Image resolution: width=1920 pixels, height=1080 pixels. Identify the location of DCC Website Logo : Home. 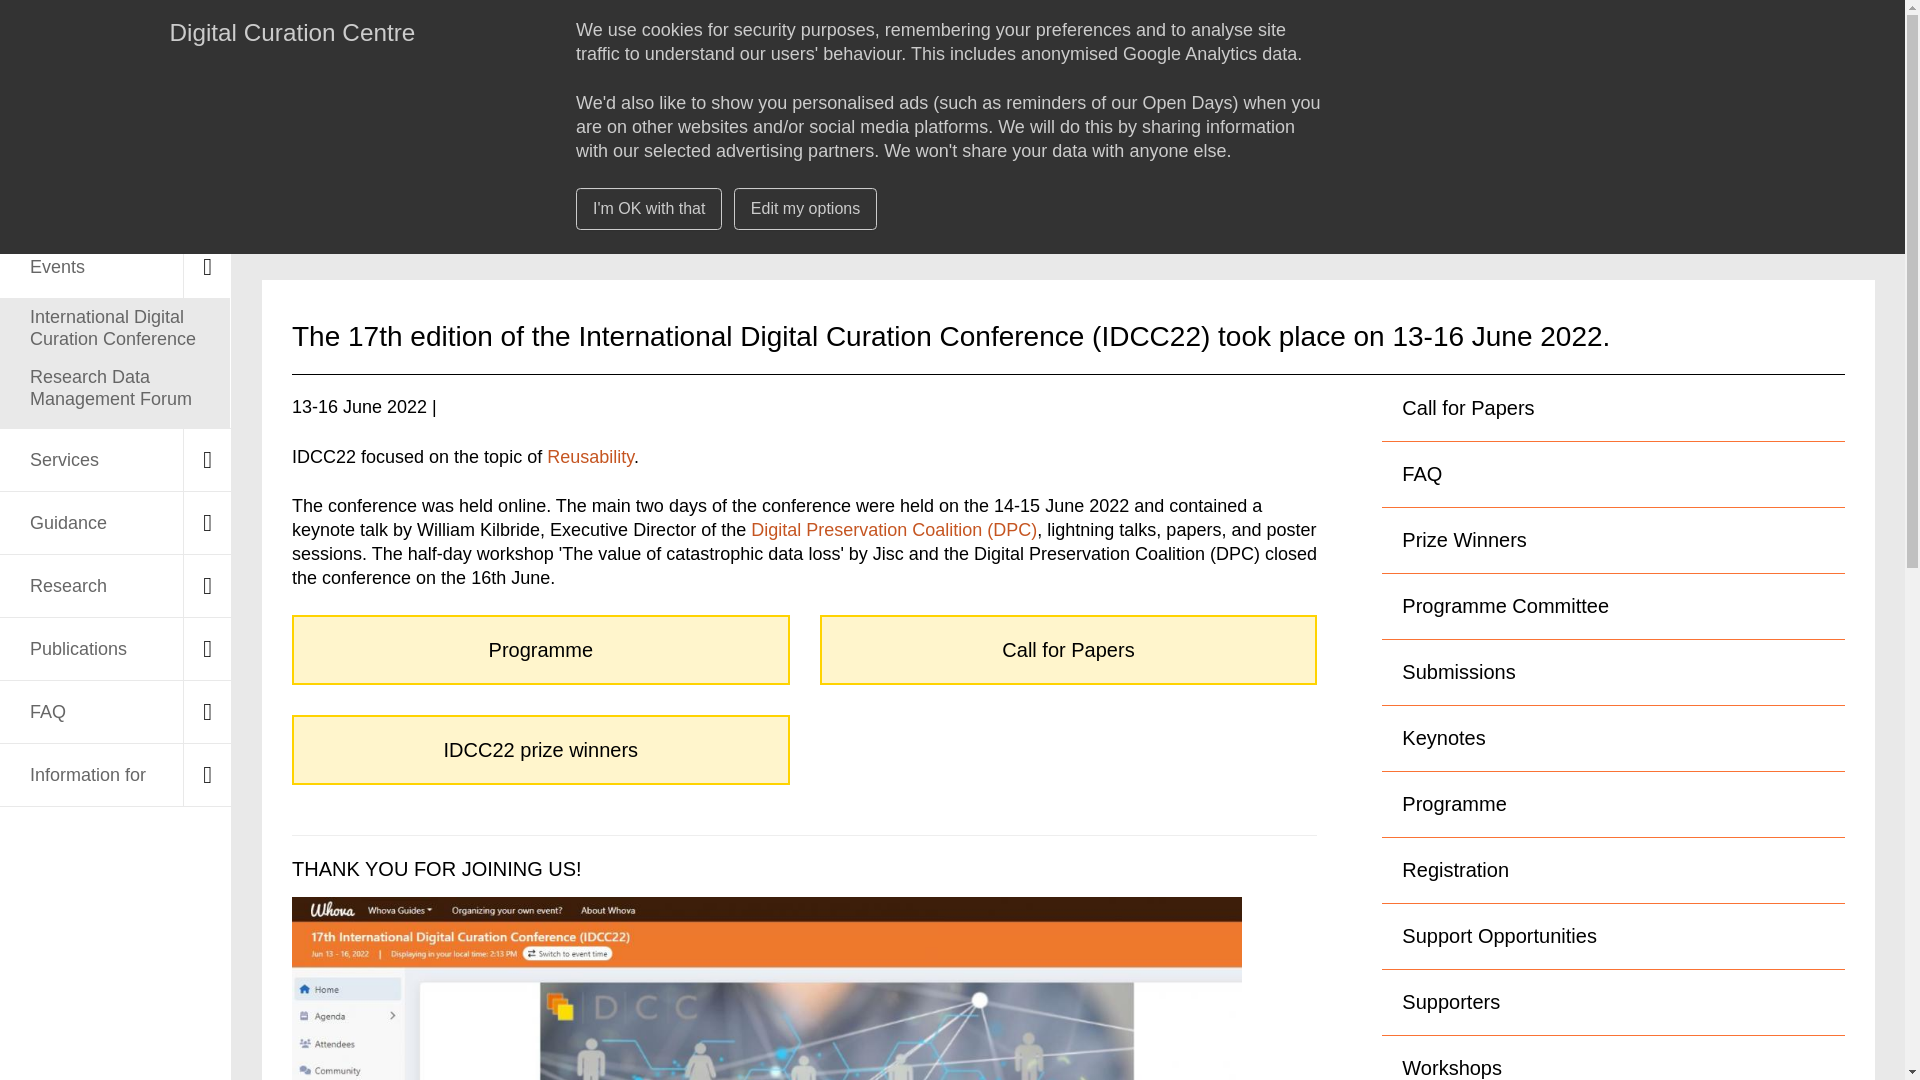
(103, 52).